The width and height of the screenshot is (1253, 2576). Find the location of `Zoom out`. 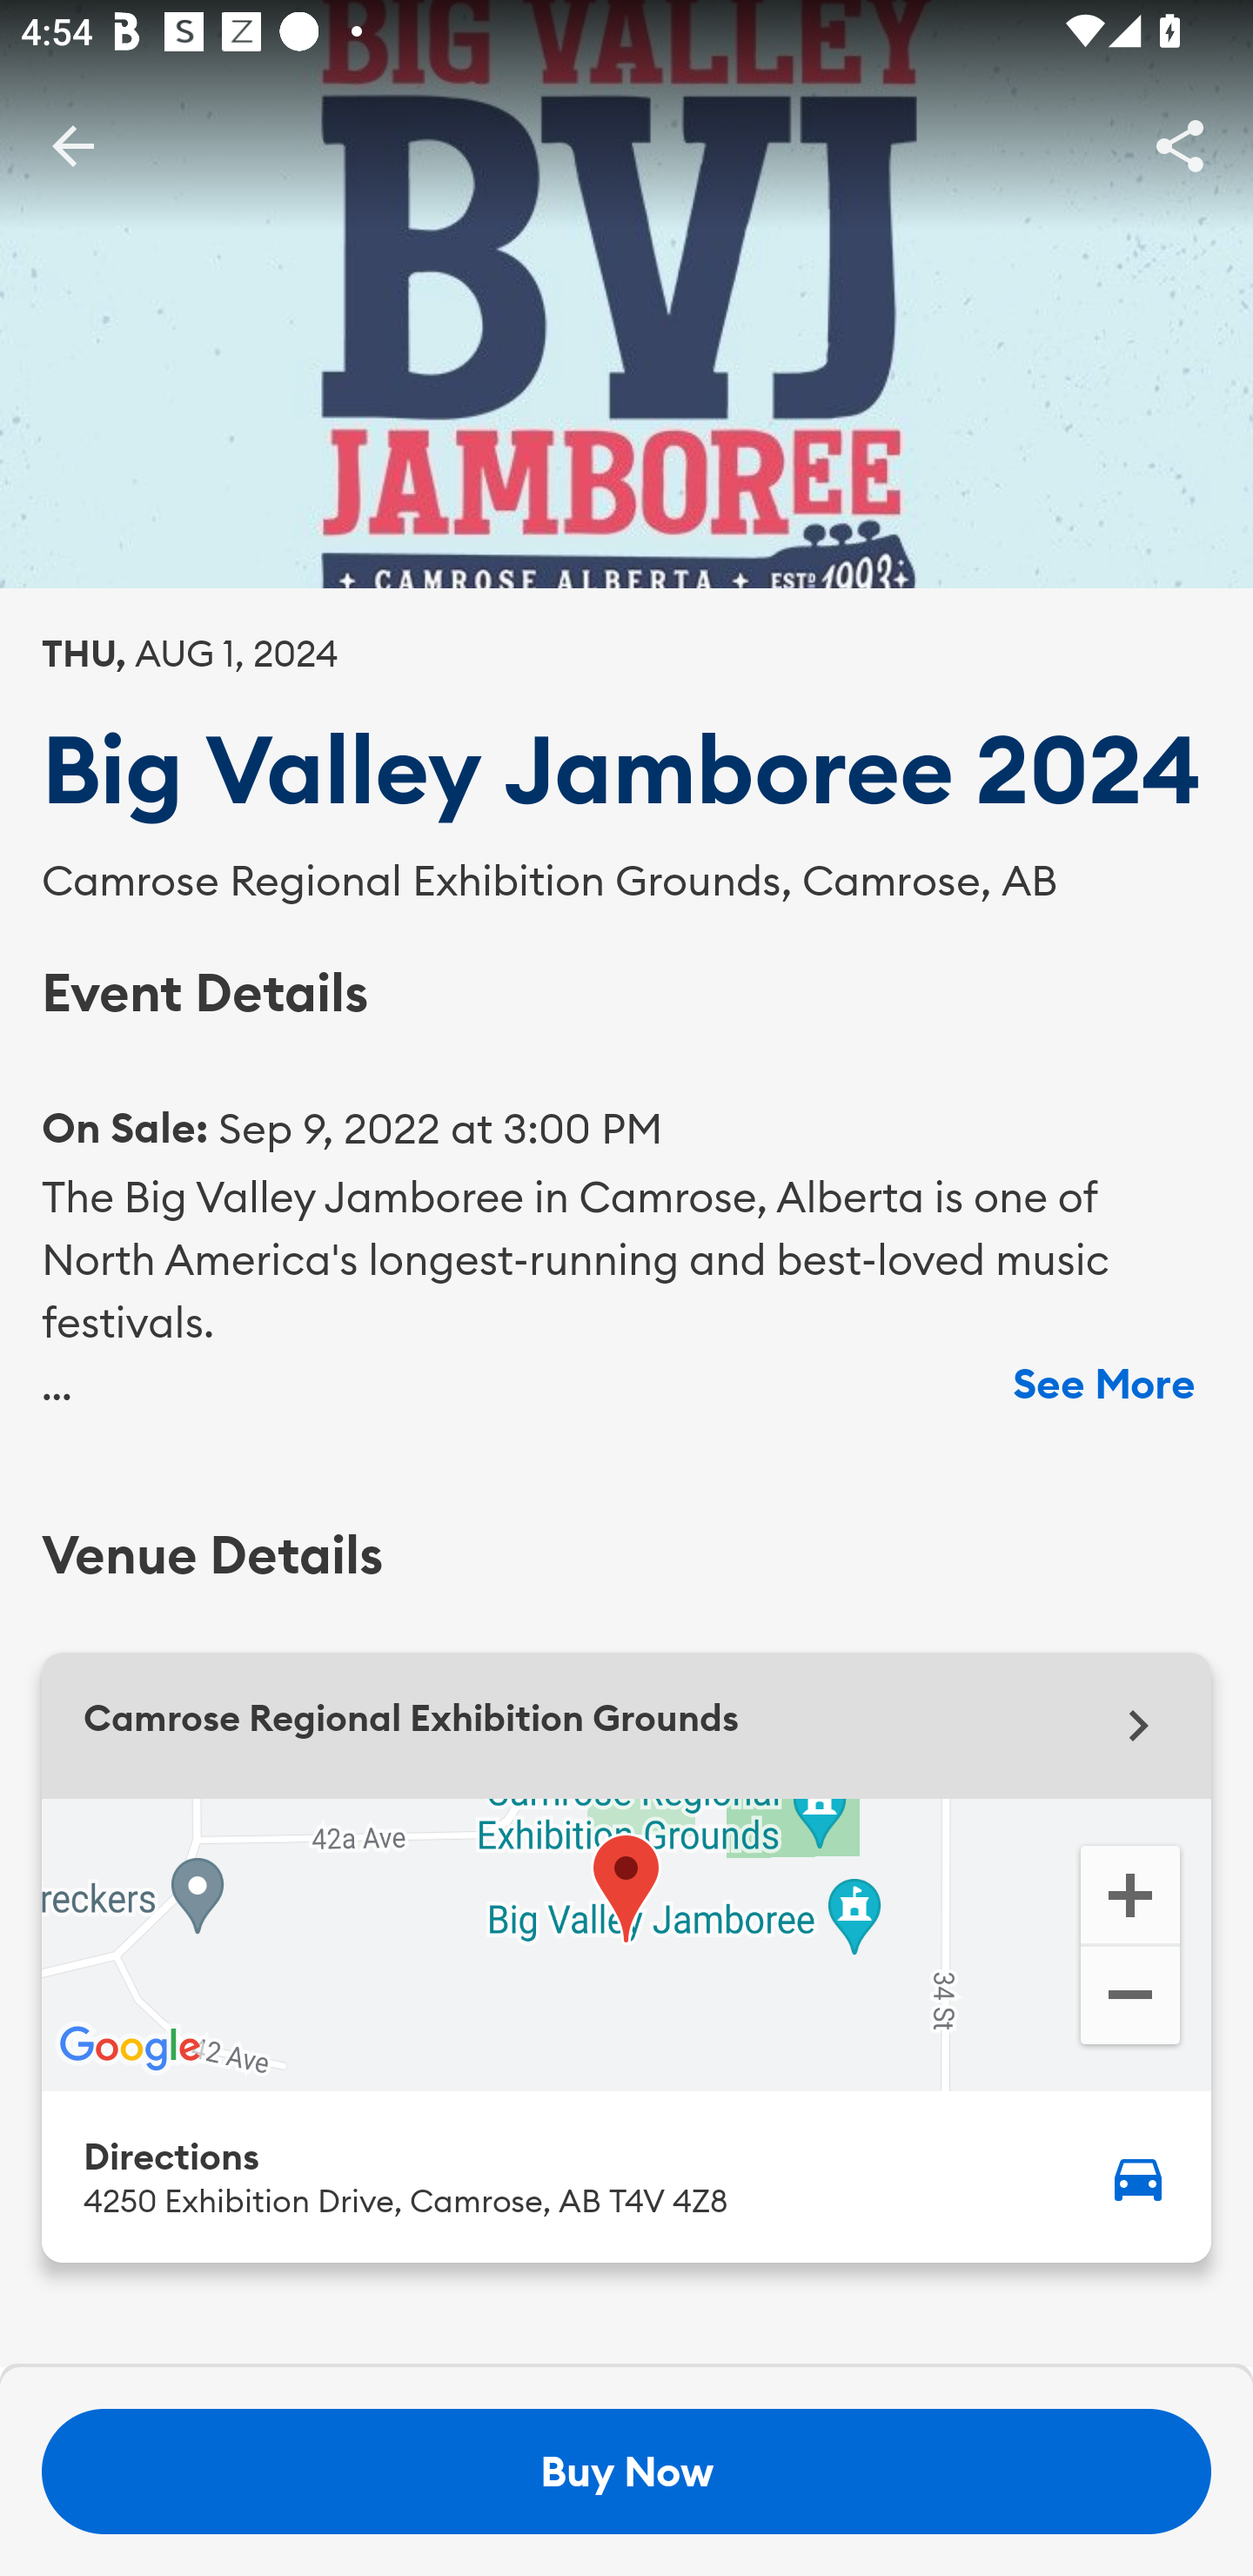

Zoom out is located at coordinates (1129, 1998).